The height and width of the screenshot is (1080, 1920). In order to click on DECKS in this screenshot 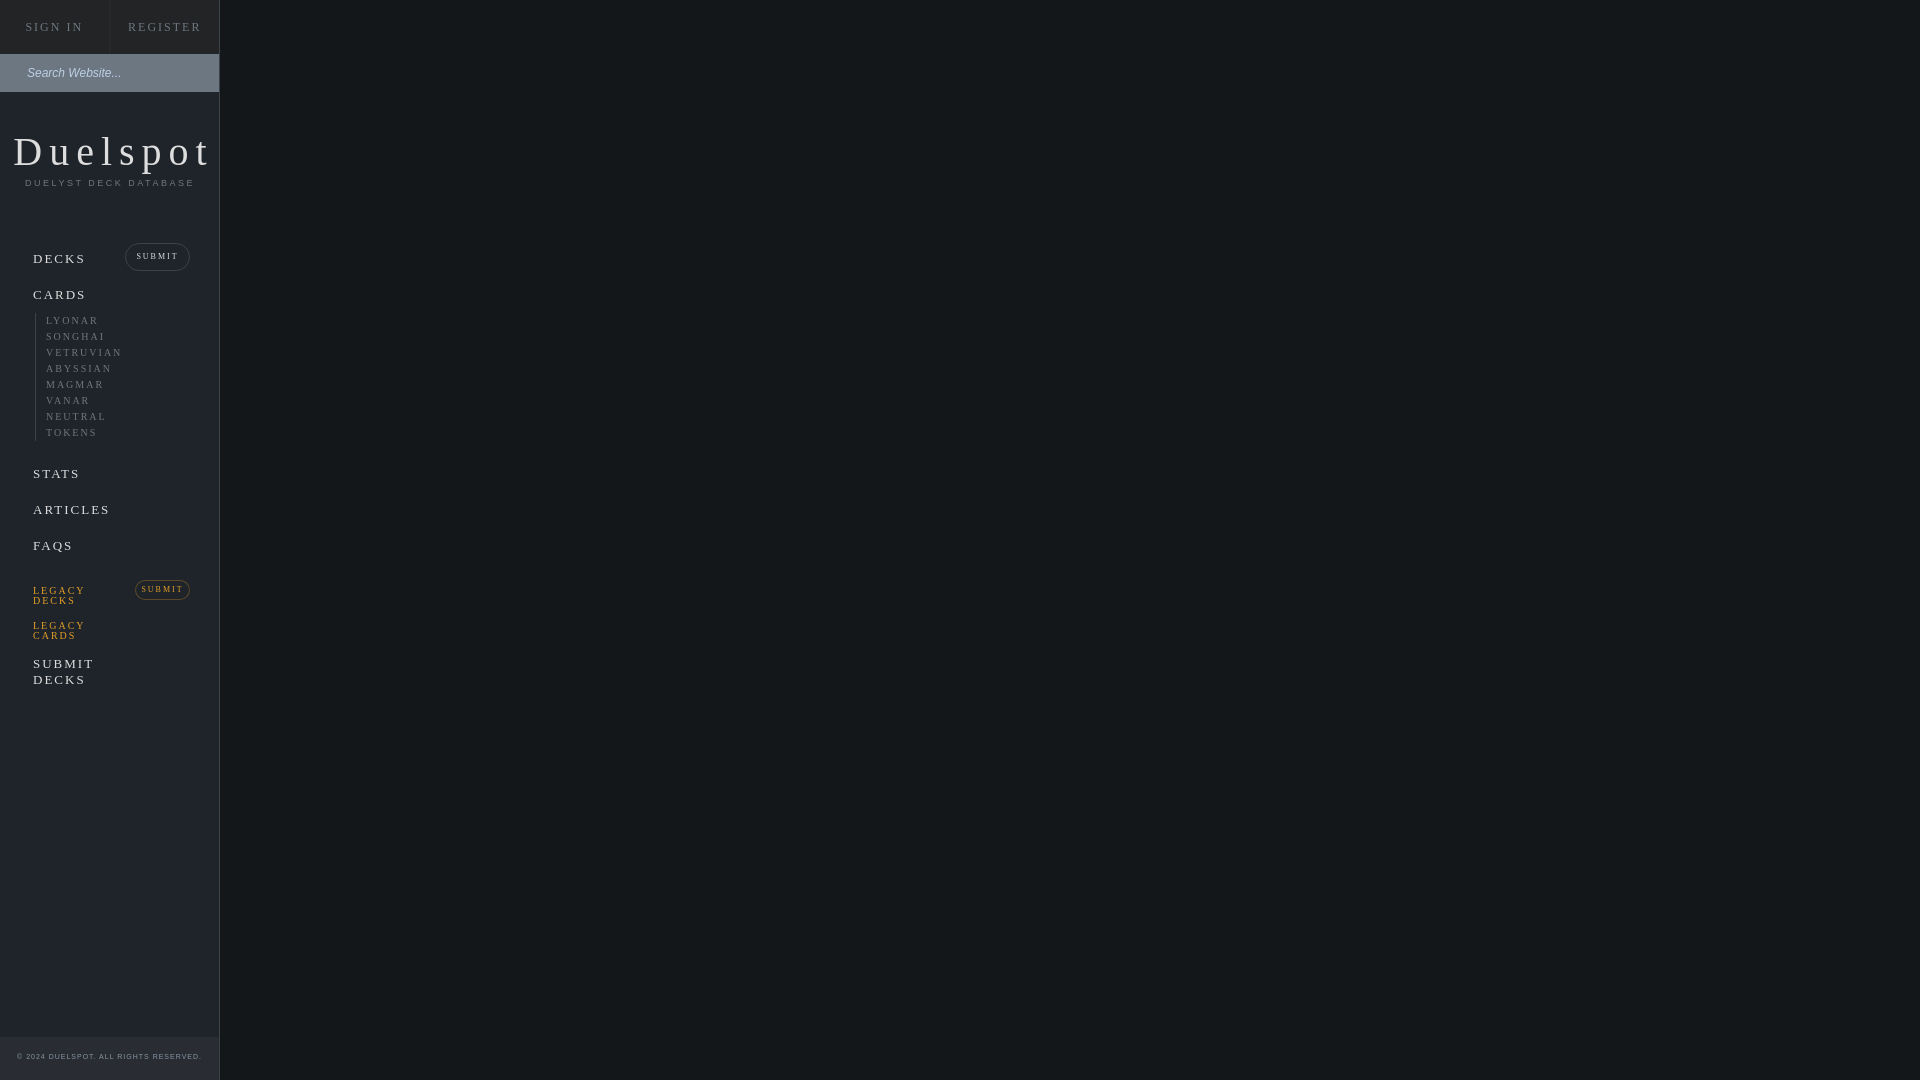, I will do `click(62, 258)`.